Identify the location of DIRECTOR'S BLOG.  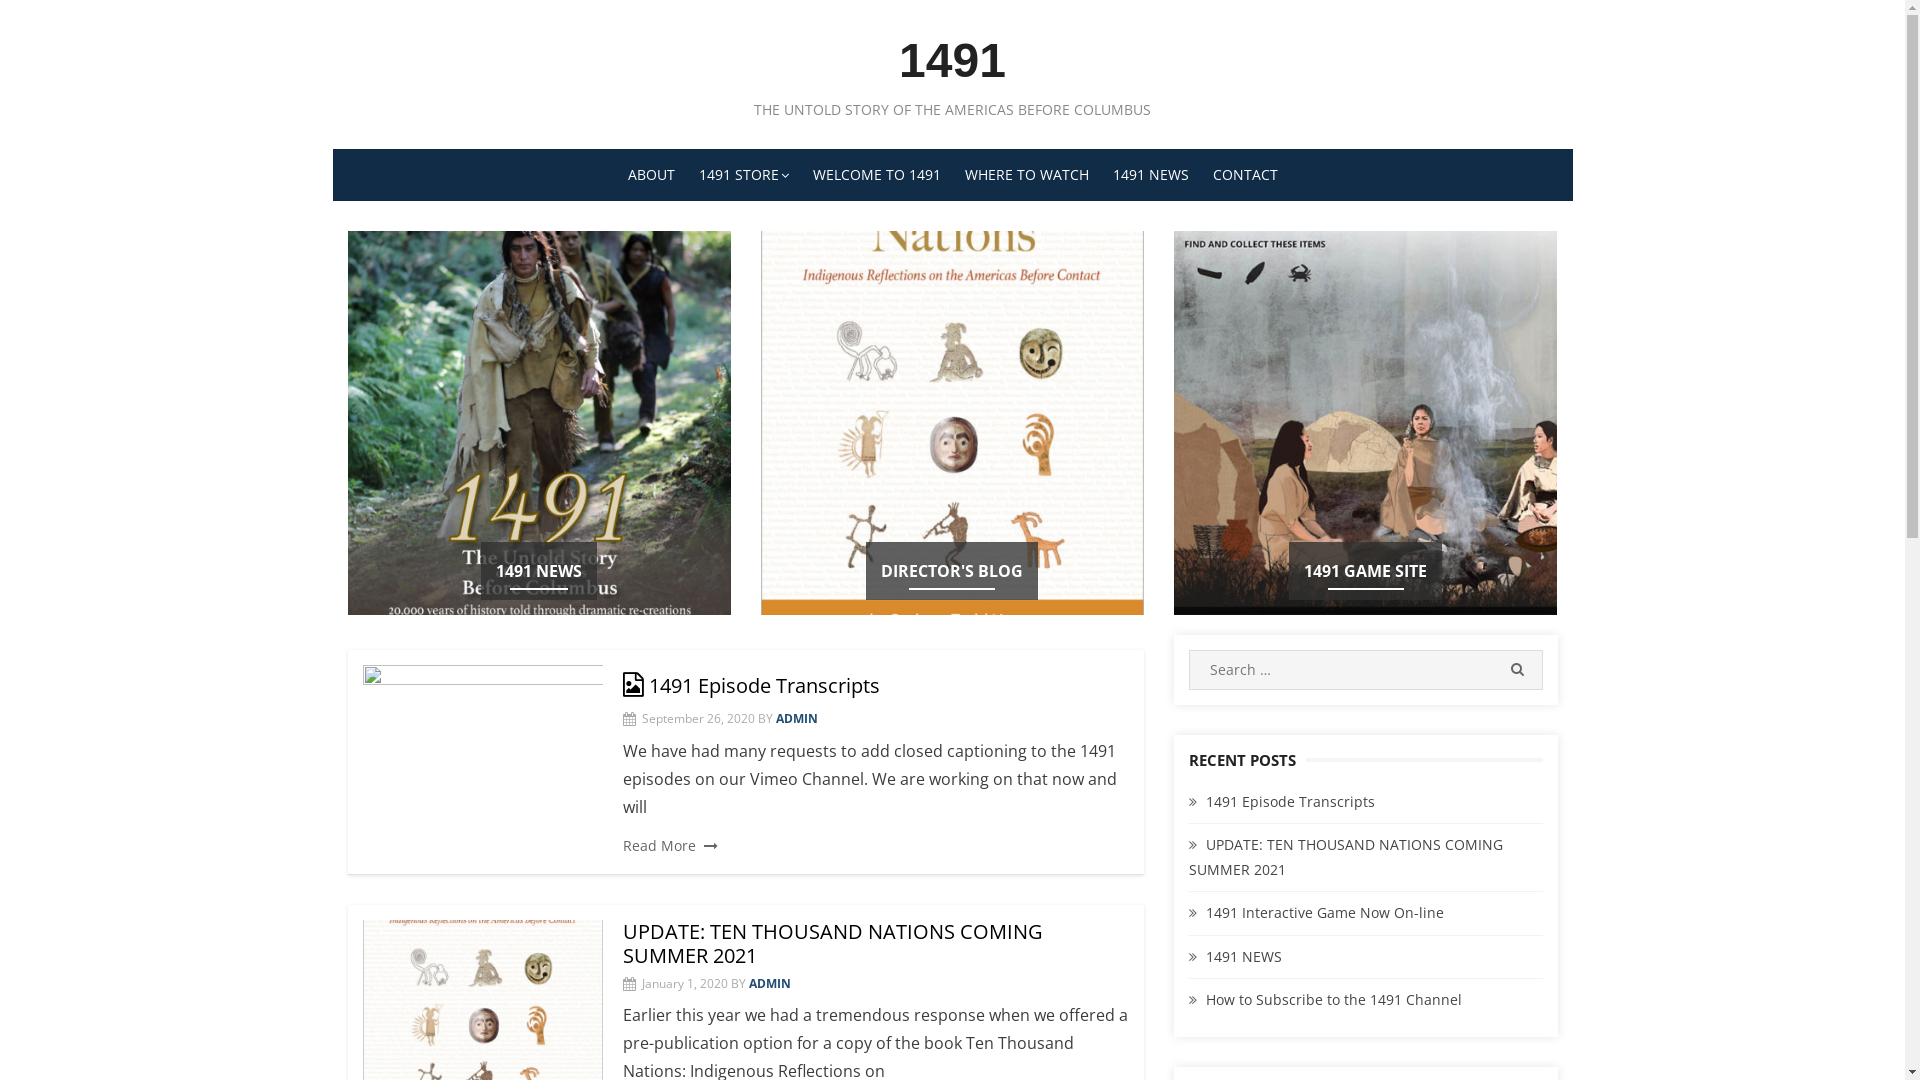
(952, 571).